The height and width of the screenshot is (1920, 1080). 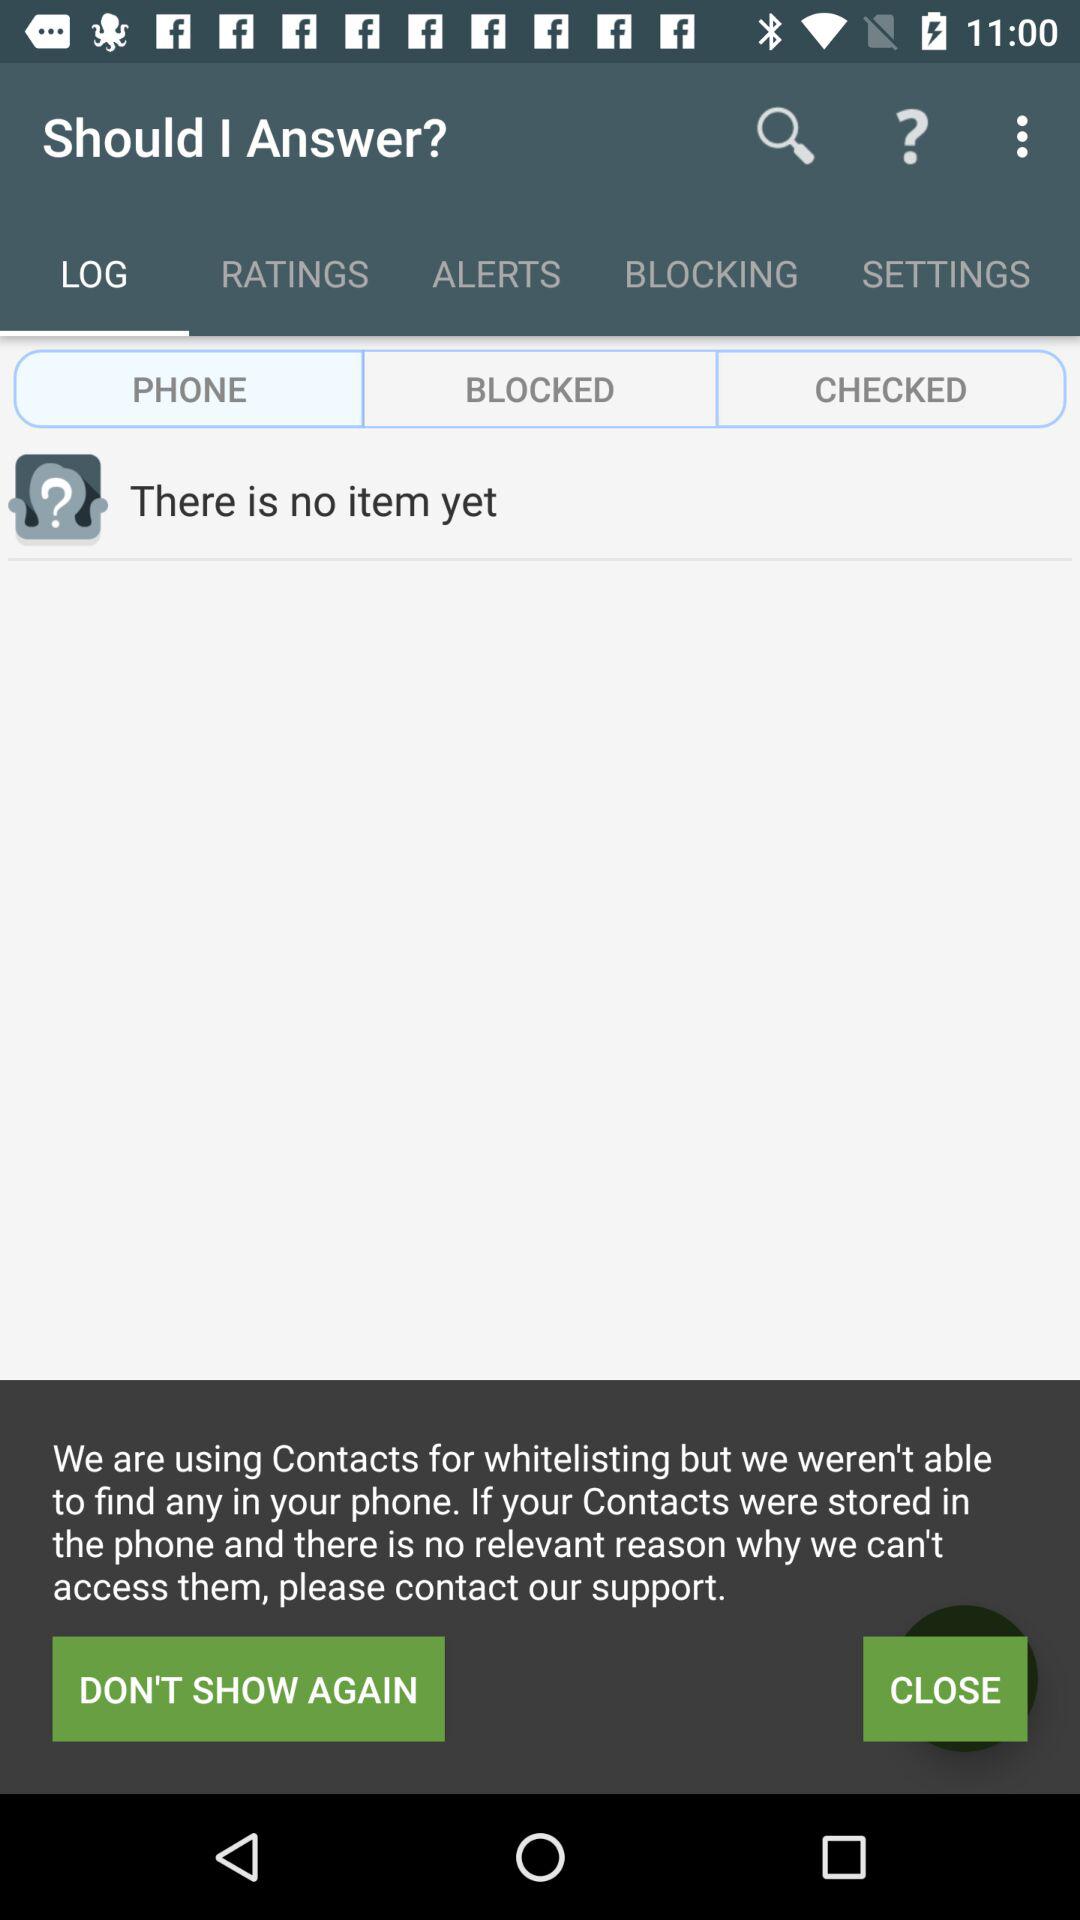 What do you see at coordinates (540, 388) in the screenshot?
I see `press the icon above there is no icon` at bounding box center [540, 388].